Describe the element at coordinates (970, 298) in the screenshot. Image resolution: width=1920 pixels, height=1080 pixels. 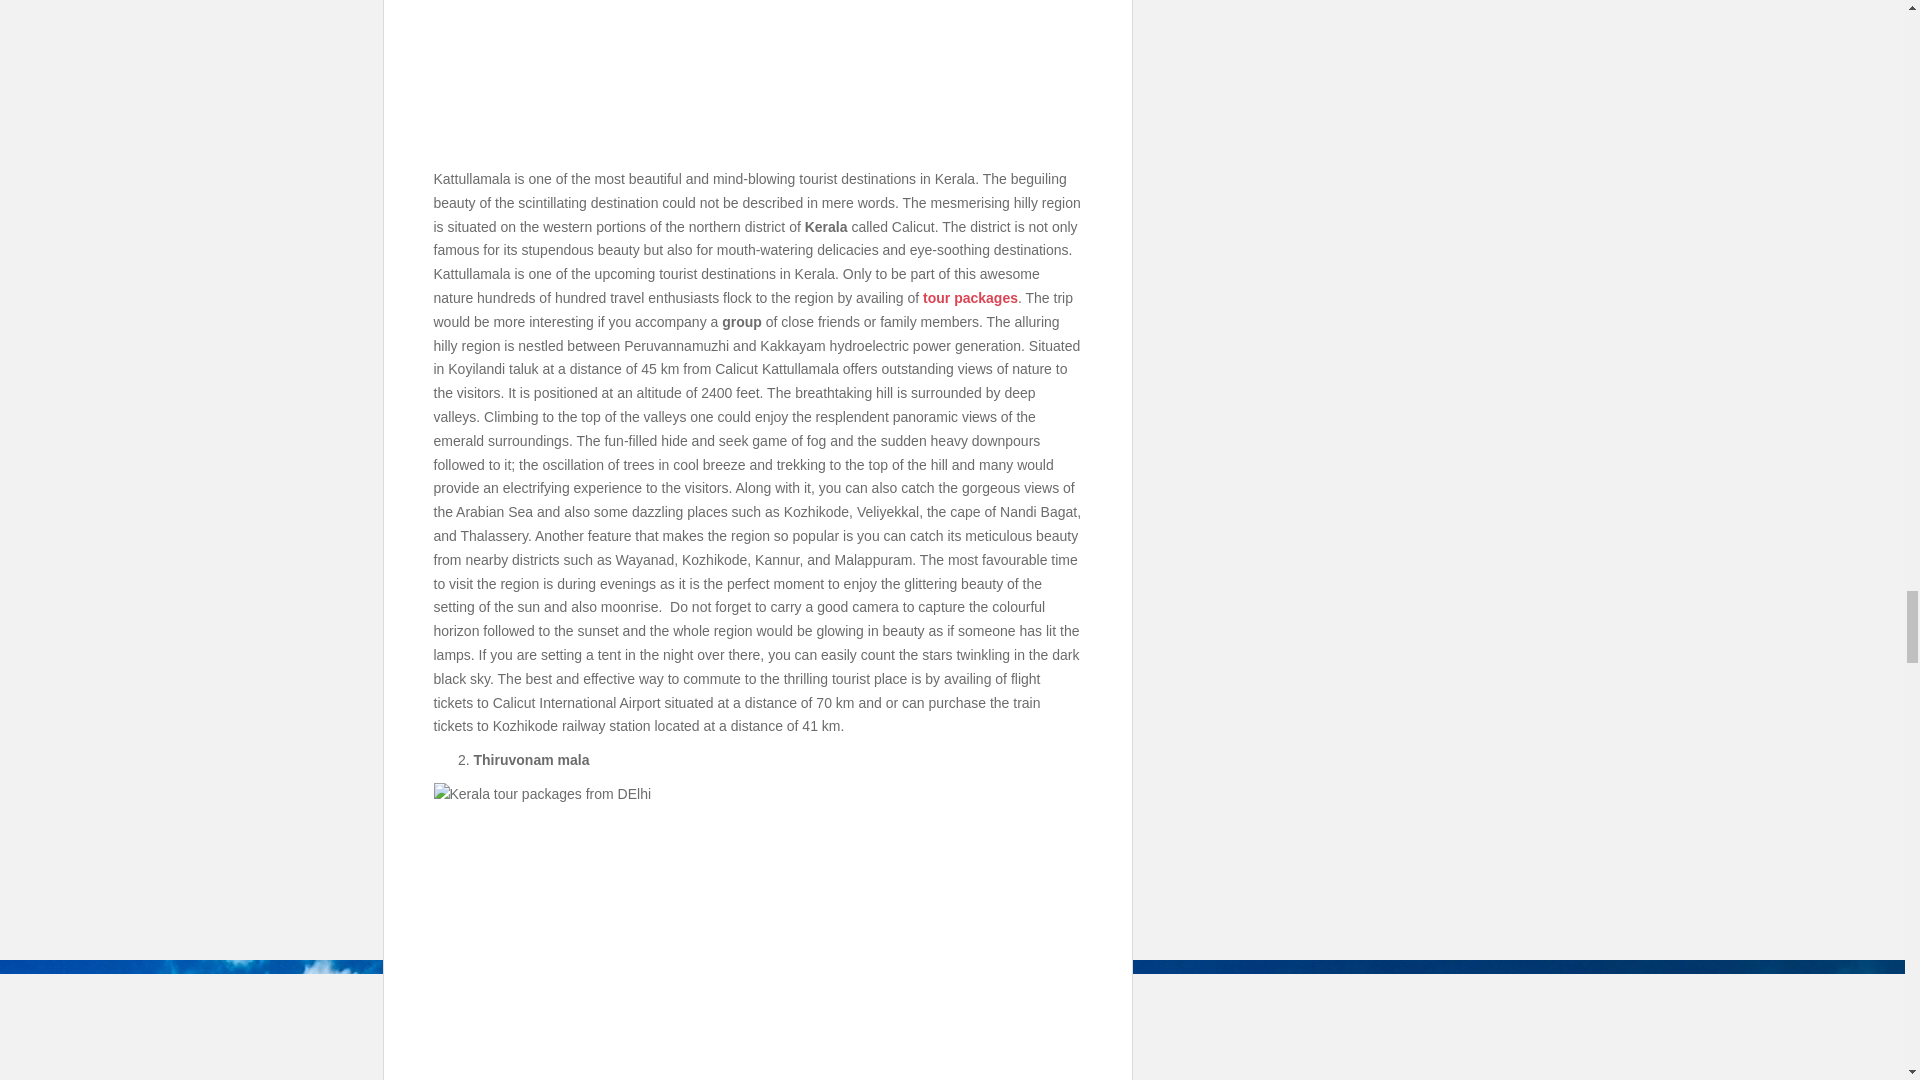
I see `tour packages` at that location.